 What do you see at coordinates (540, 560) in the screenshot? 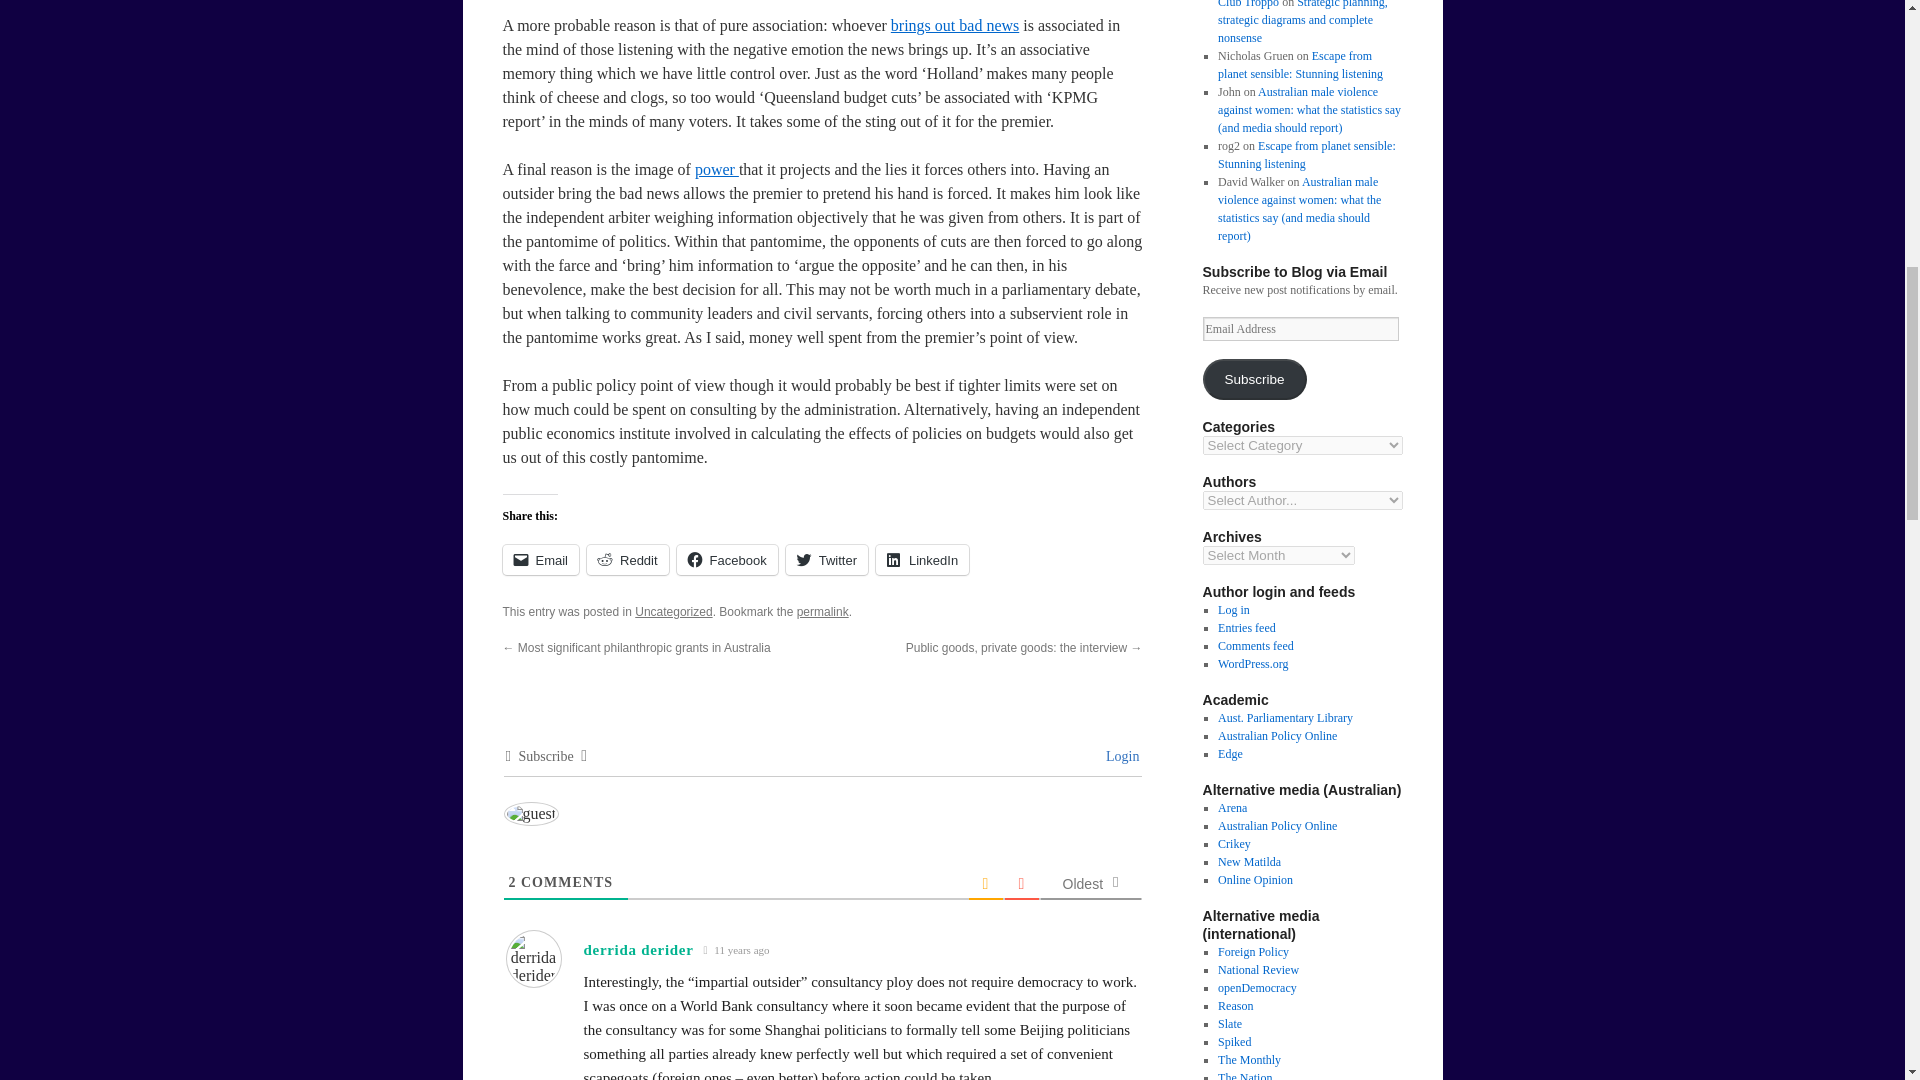
I see `Email` at bounding box center [540, 560].